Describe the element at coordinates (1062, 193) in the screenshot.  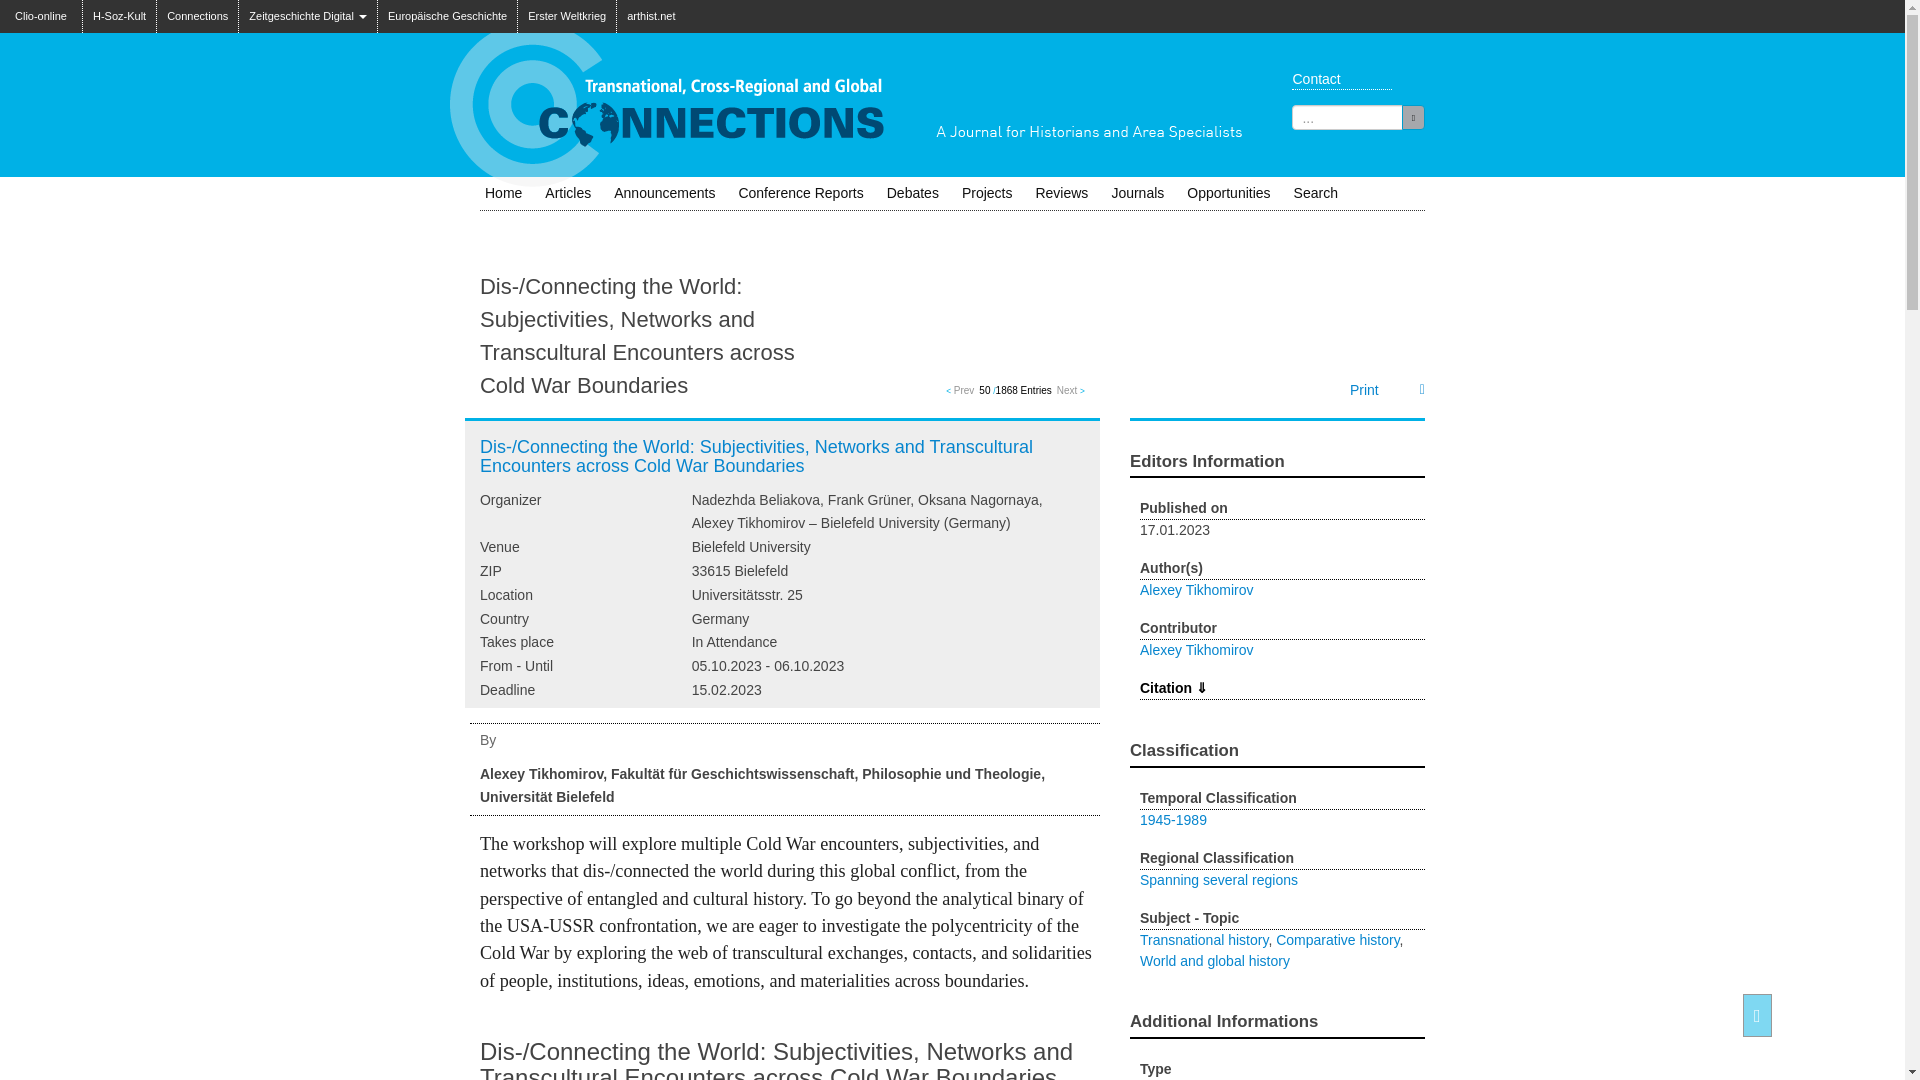
I see `Reviews` at that location.